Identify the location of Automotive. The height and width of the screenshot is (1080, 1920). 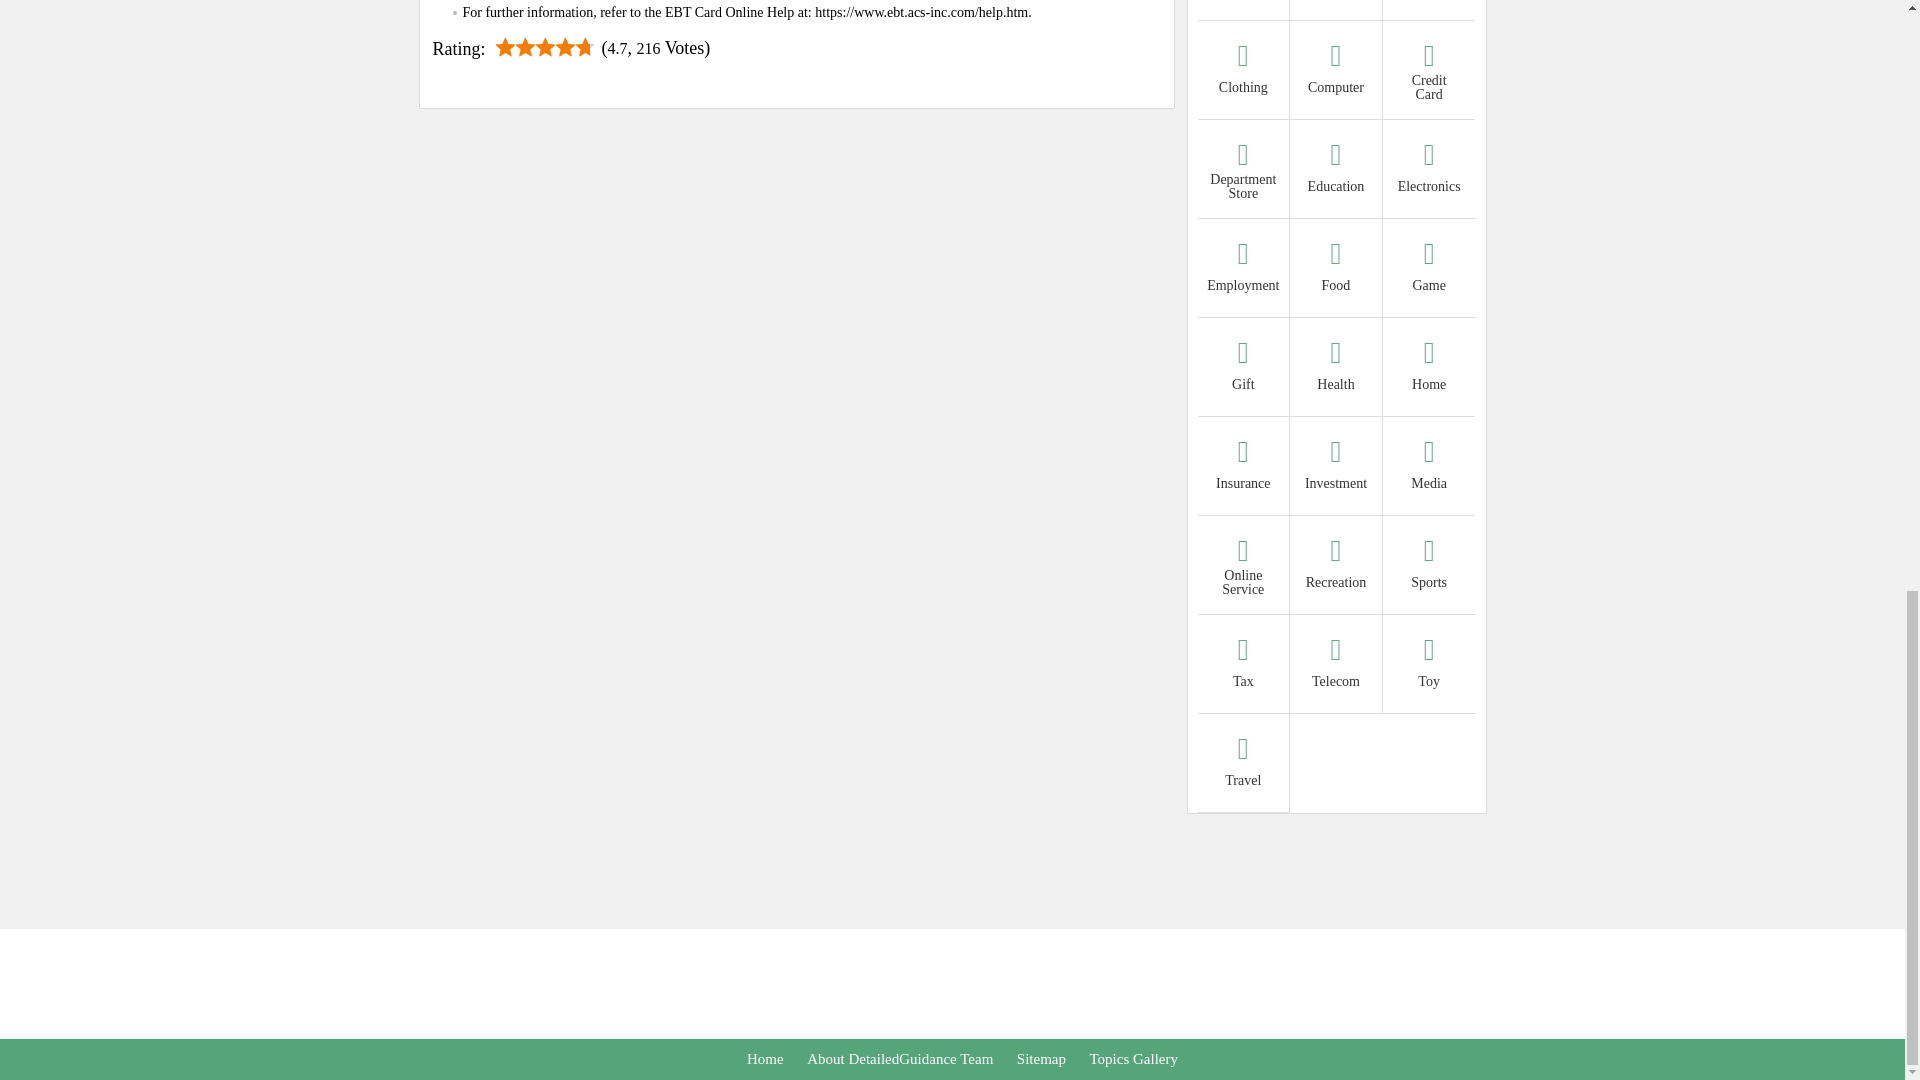
(1244, 2).